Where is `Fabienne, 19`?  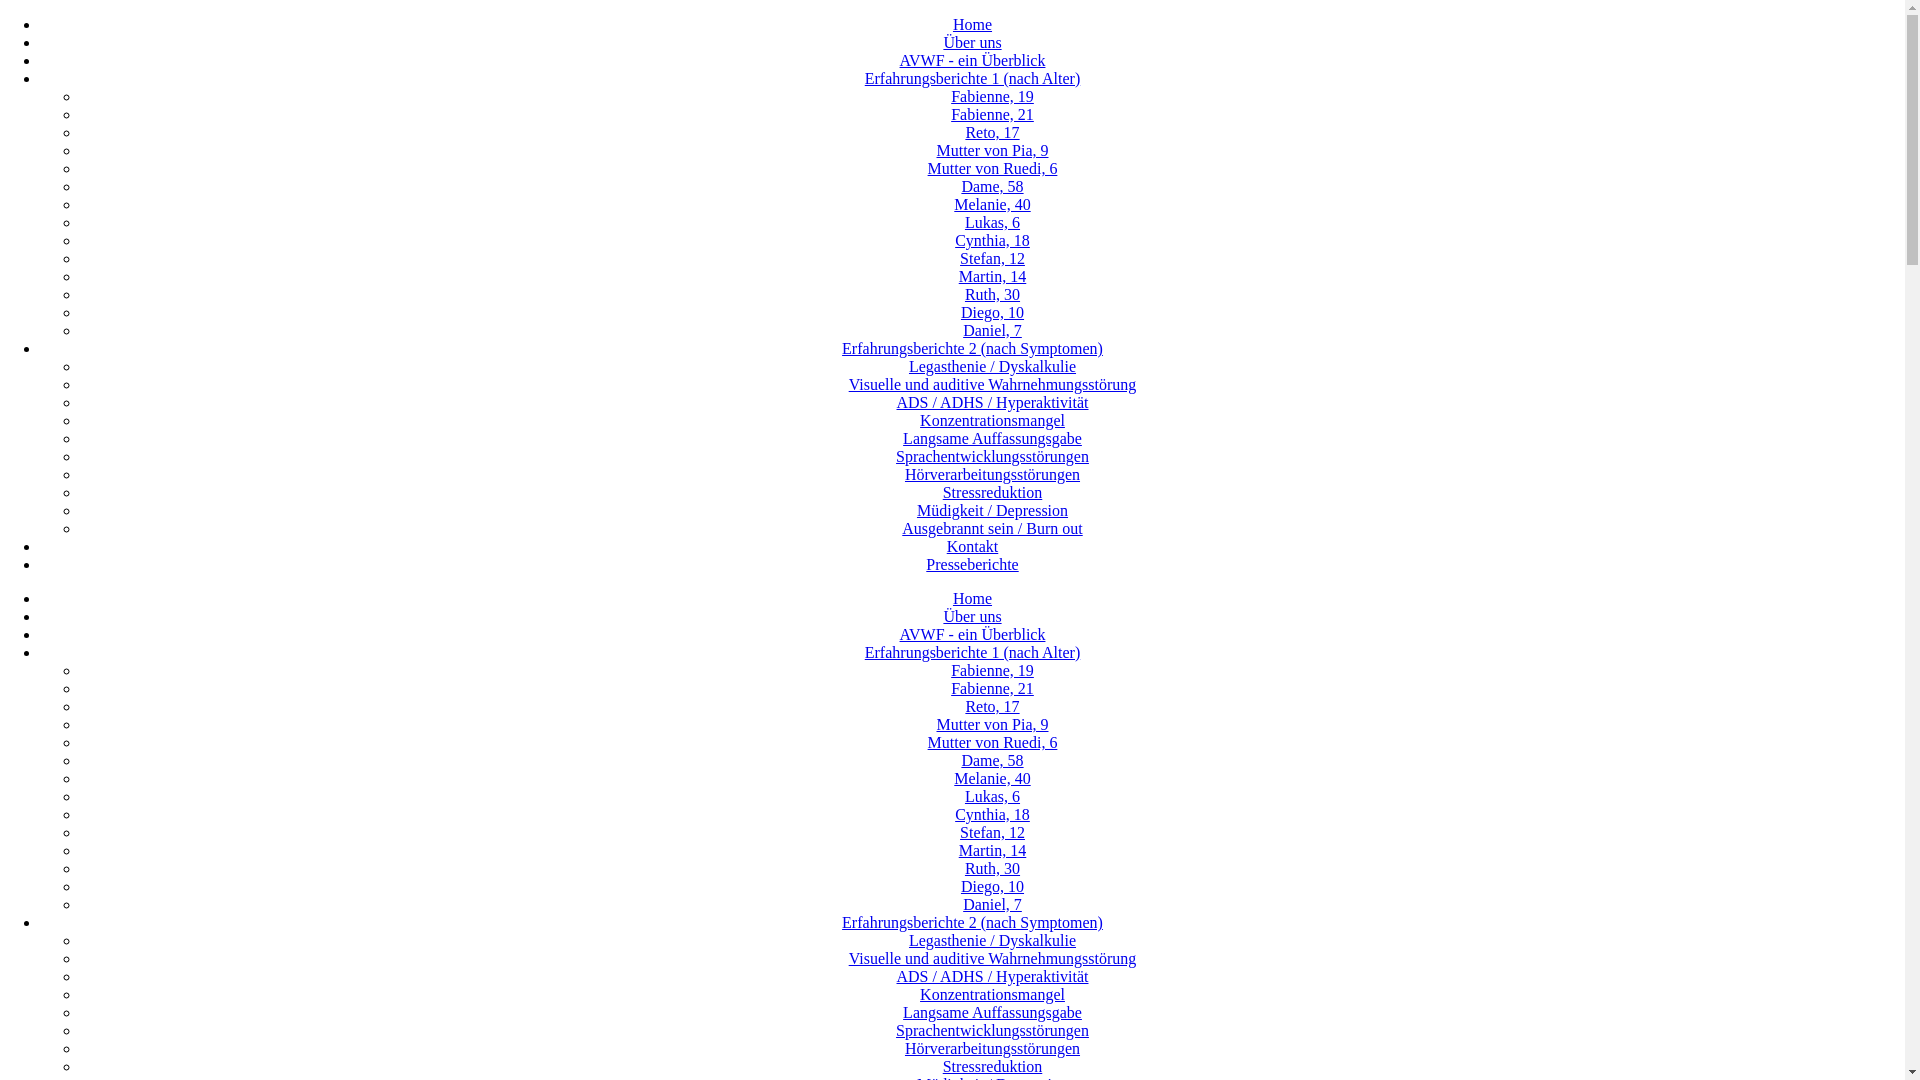
Fabienne, 19 is located at coordinates (992, 96).